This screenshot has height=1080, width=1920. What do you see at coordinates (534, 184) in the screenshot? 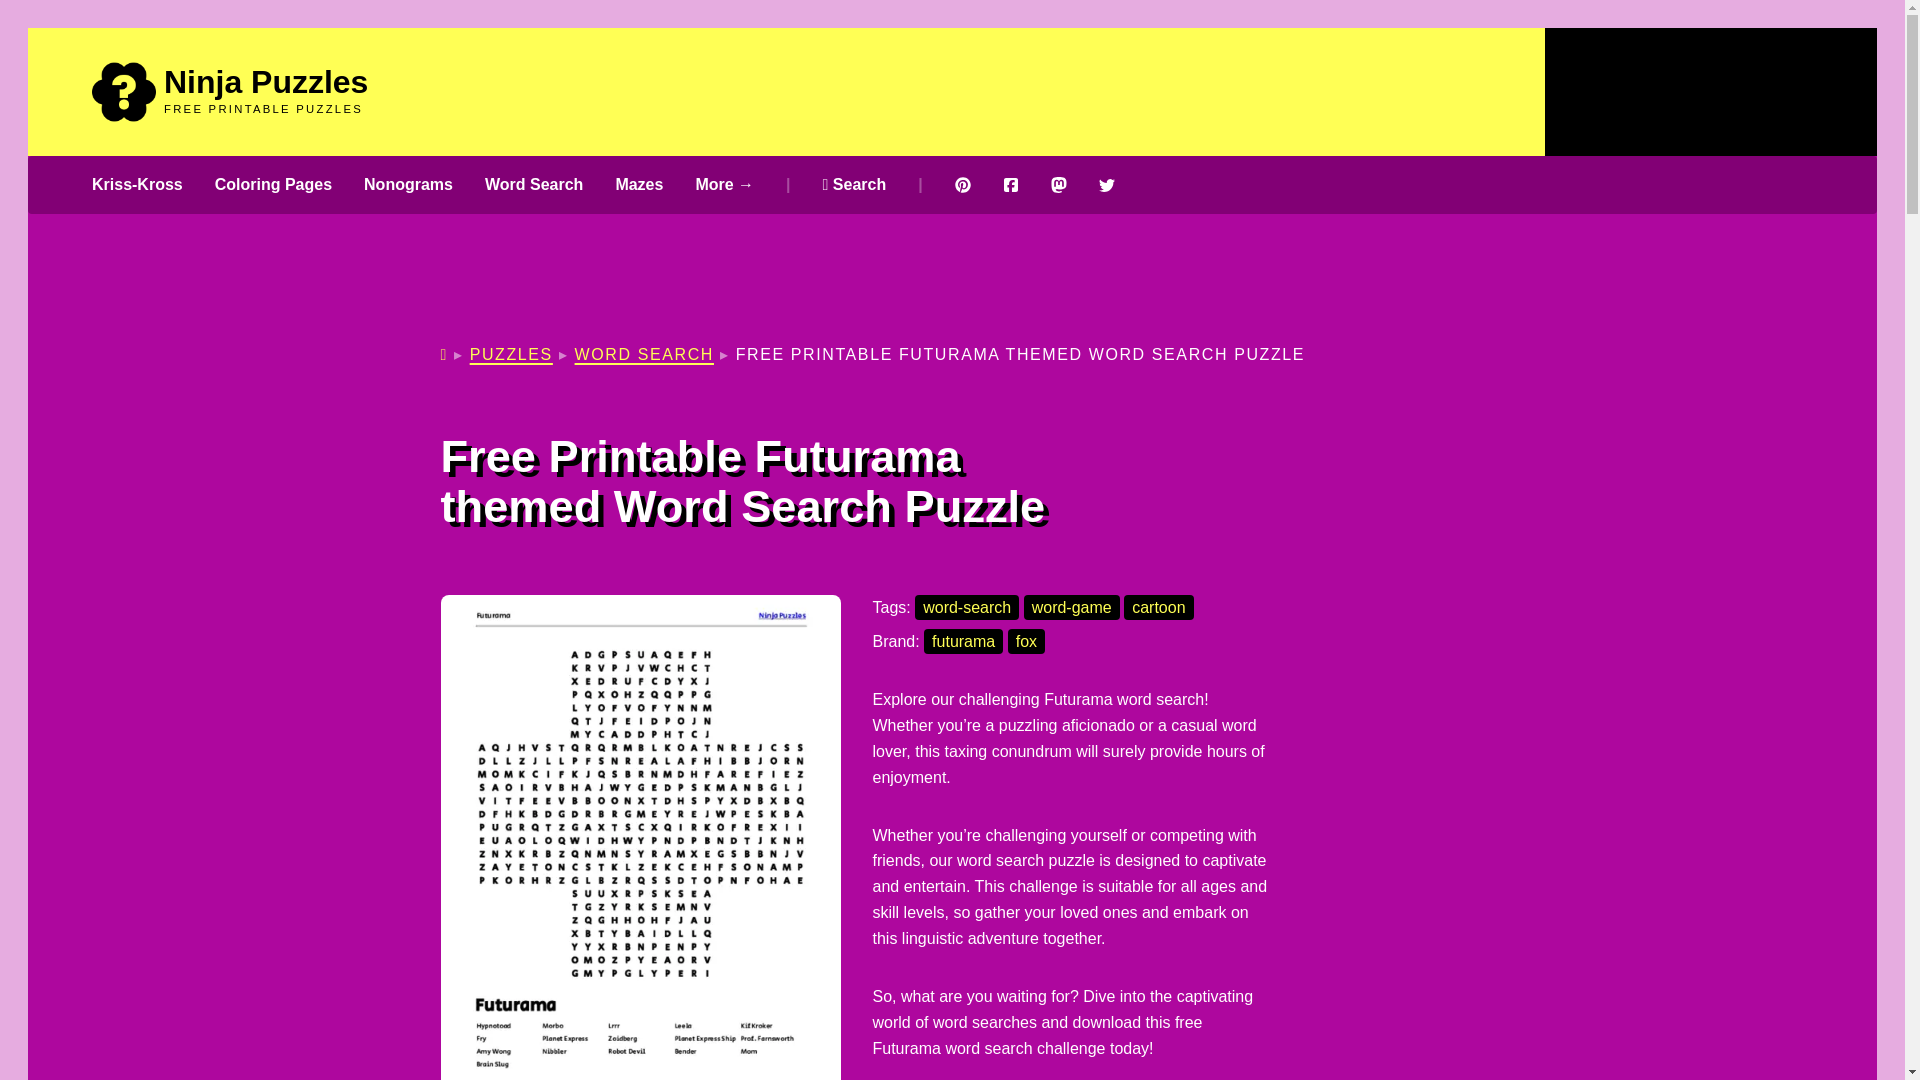
I see `Word Search` at bounding box center [534, 184].